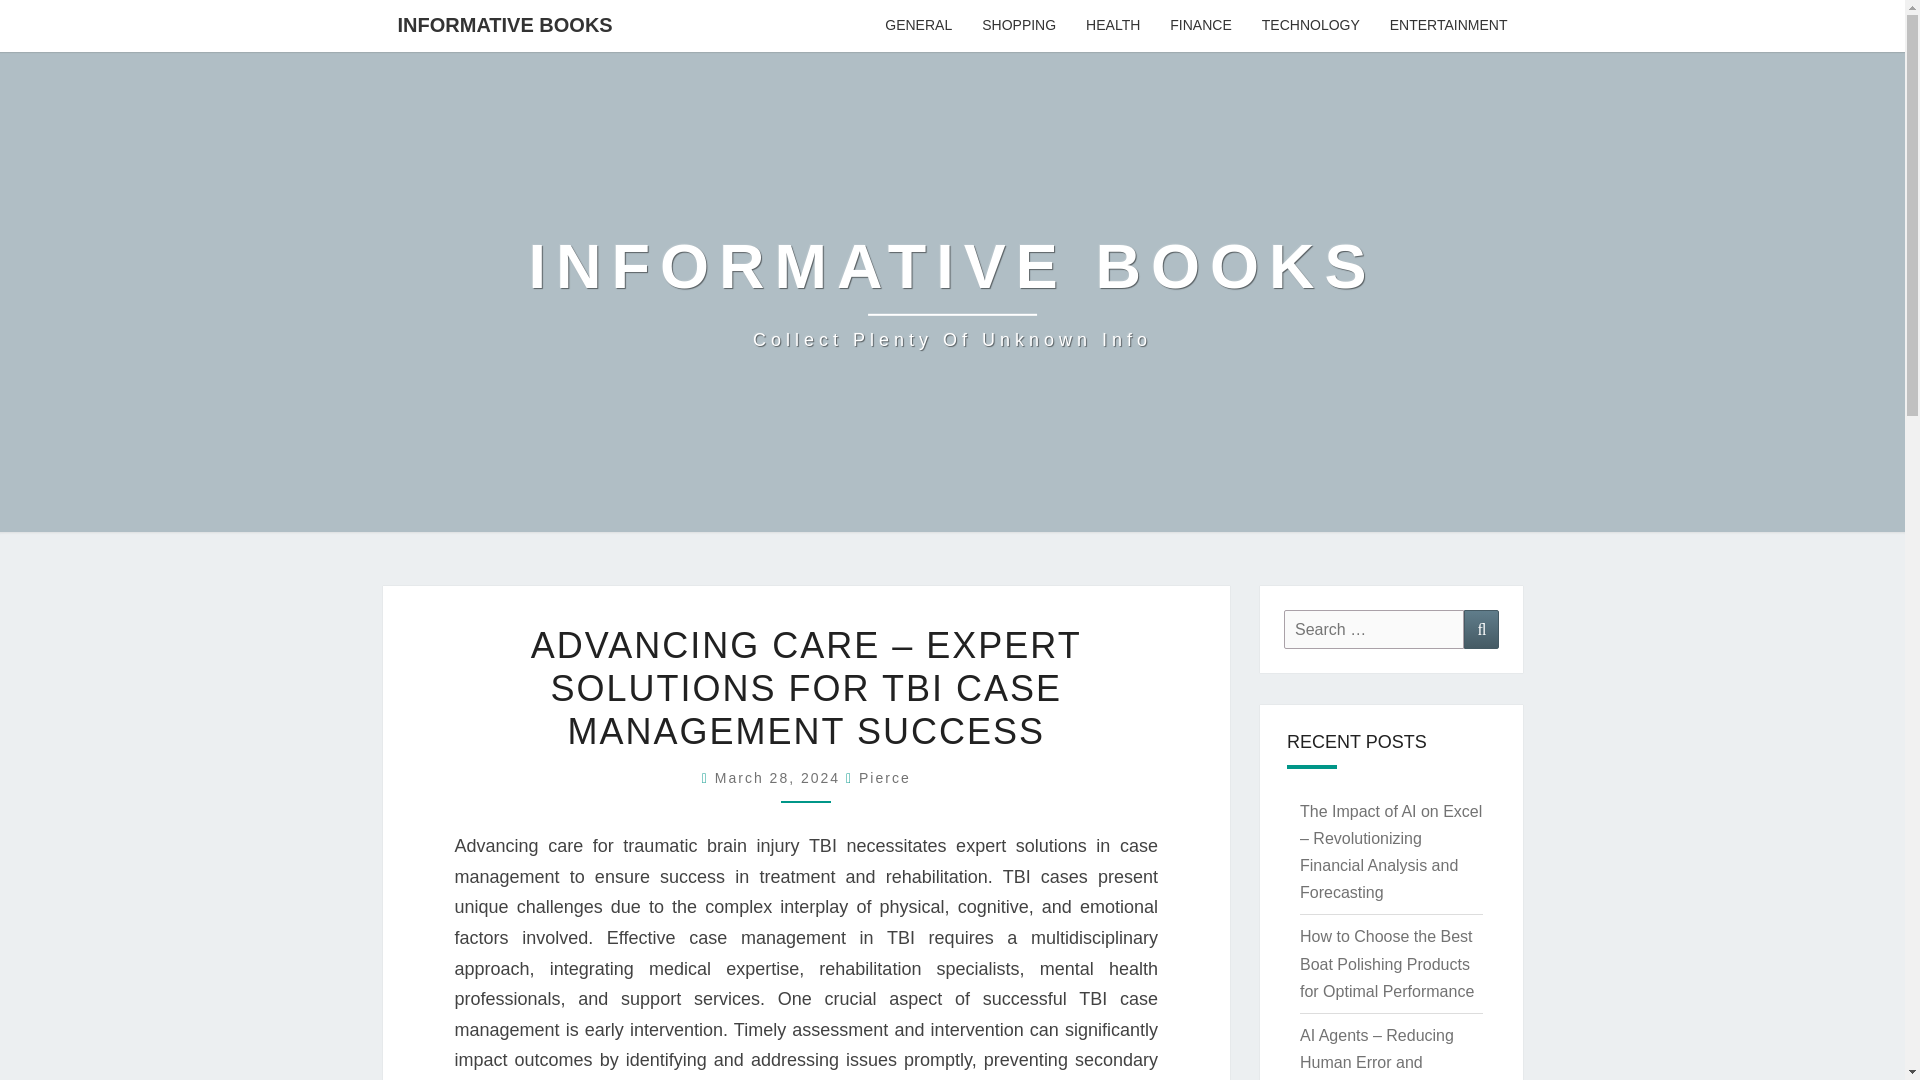 This screenshot has height=1080, width=1920. Describe the element at coordinates (1200, 26) in the screenshot. I see `FINANCE` at that location.